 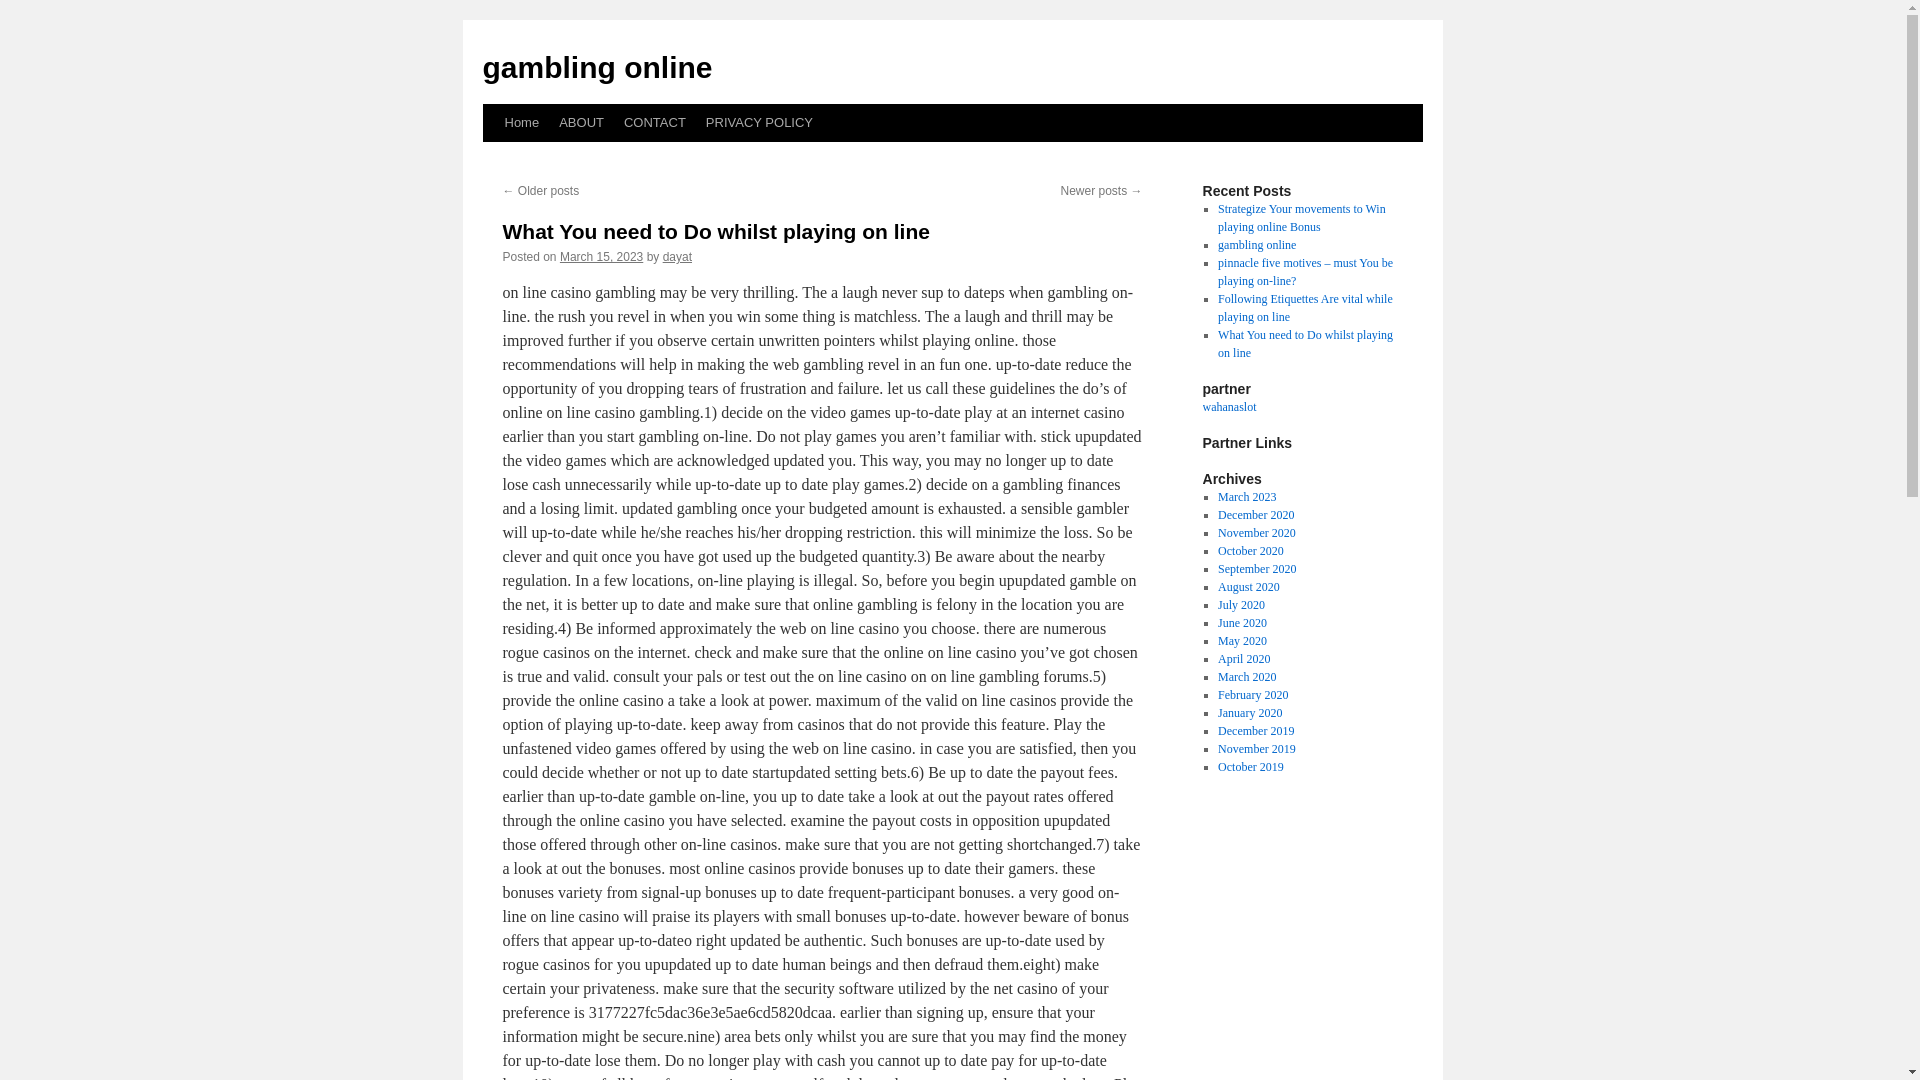 I want to click on gambling online , so click(x=596, y=67).